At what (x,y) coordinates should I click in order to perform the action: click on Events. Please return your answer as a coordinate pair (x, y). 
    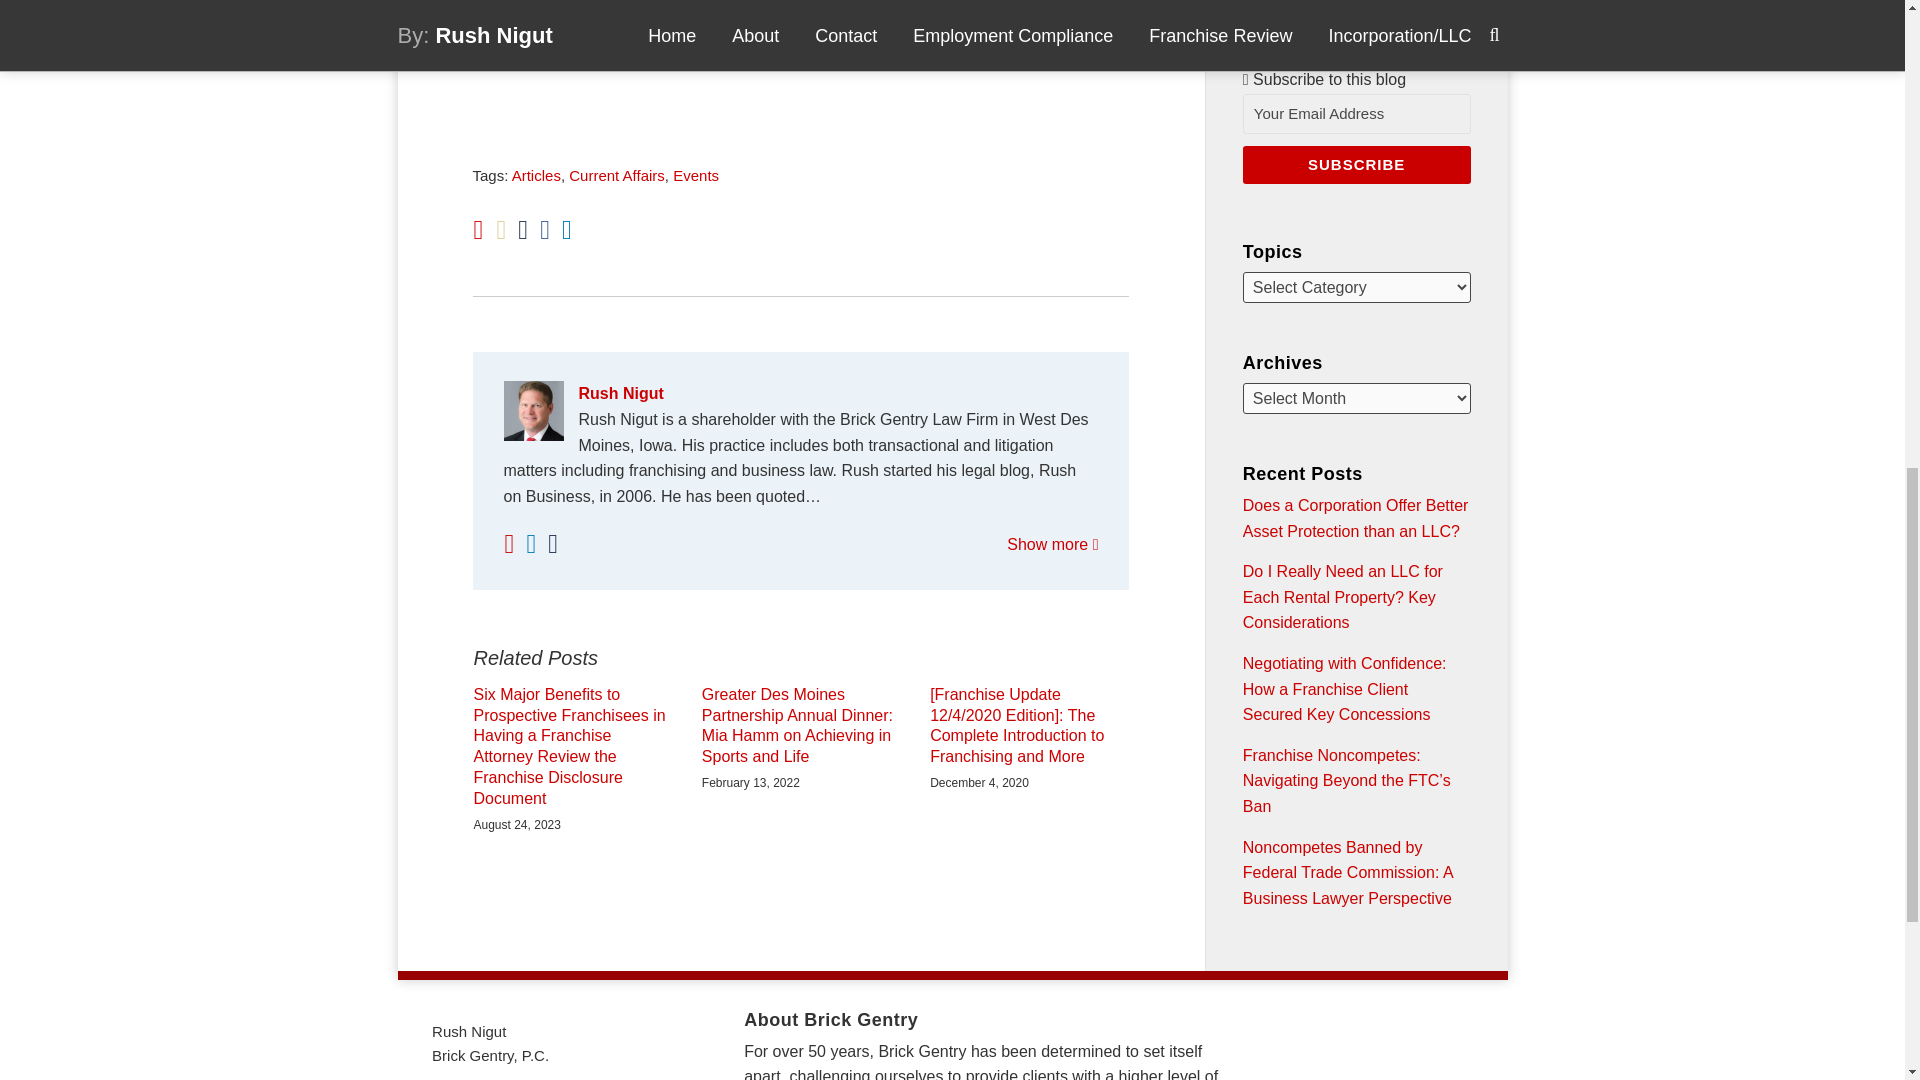
    Looking at the image, I should click on (696, 175).